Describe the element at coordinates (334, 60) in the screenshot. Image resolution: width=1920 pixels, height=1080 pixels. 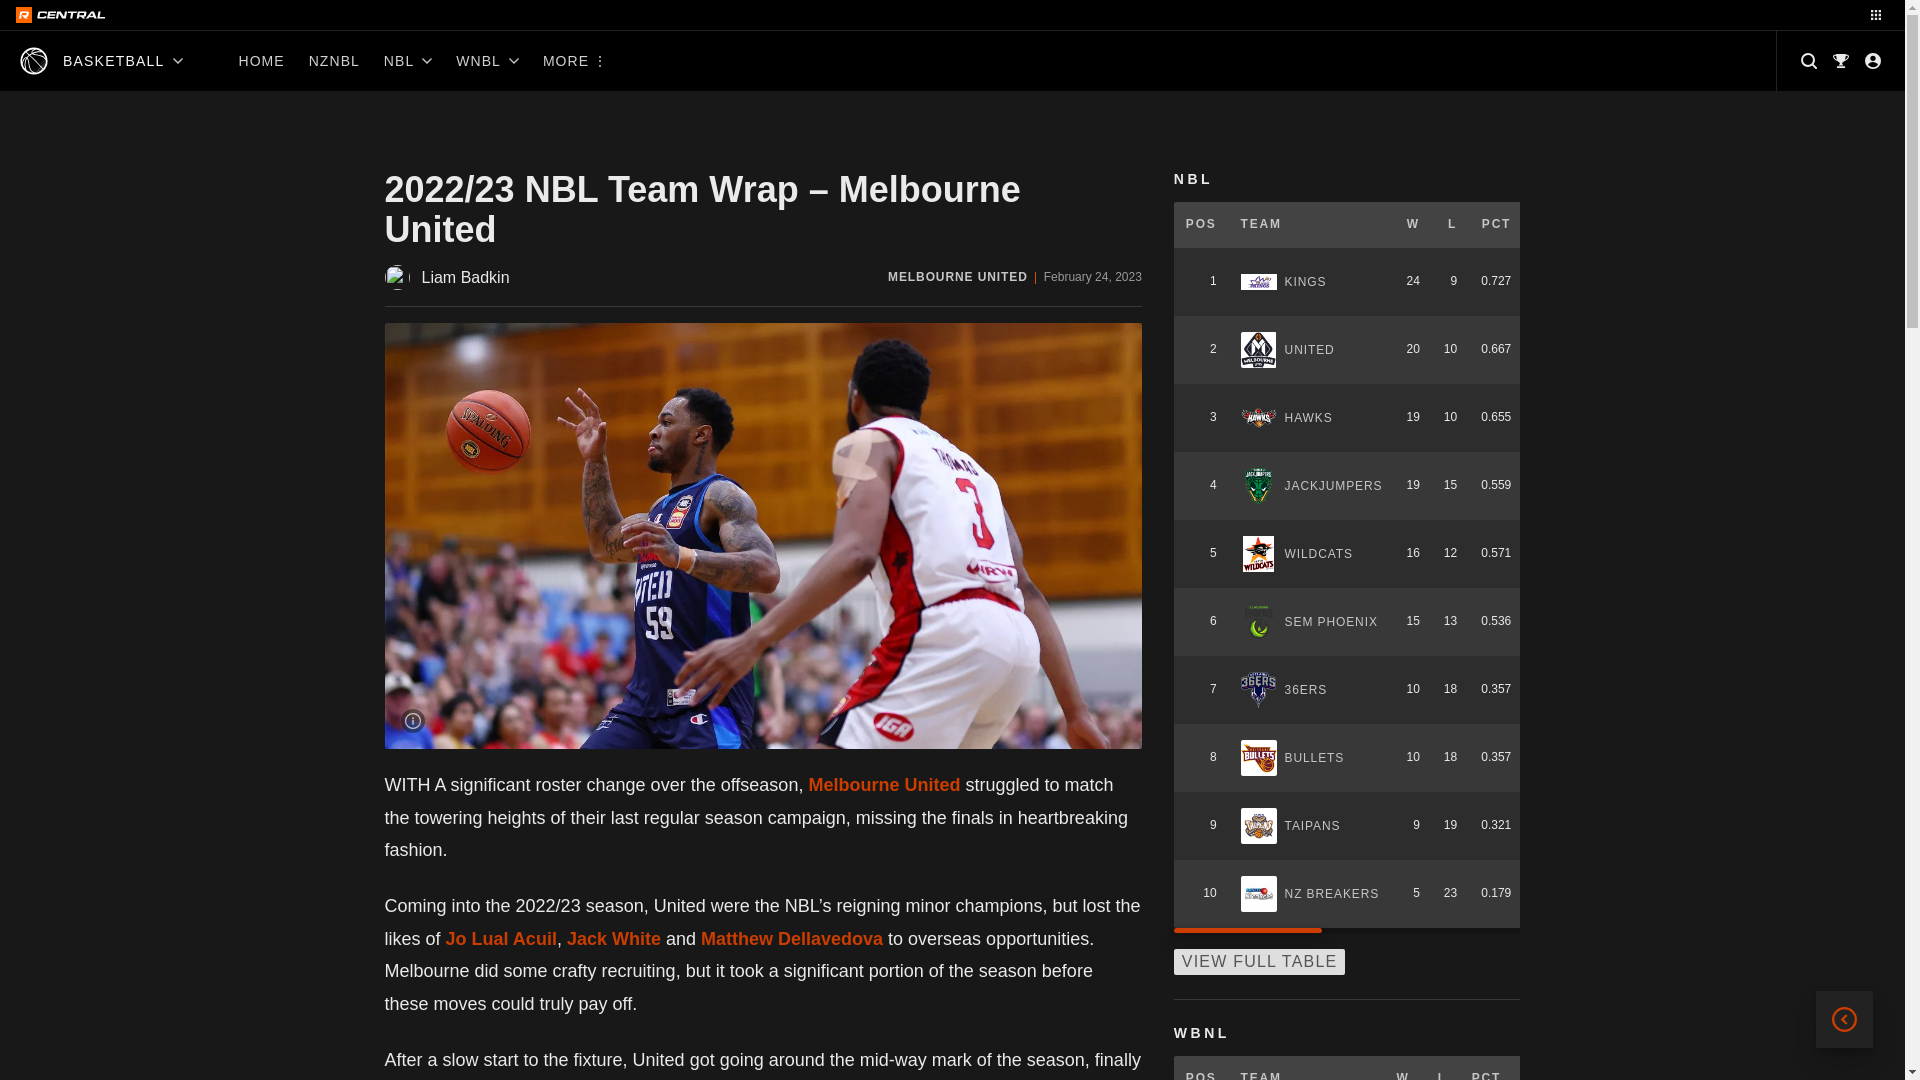
I see `NZNBL` at that location.